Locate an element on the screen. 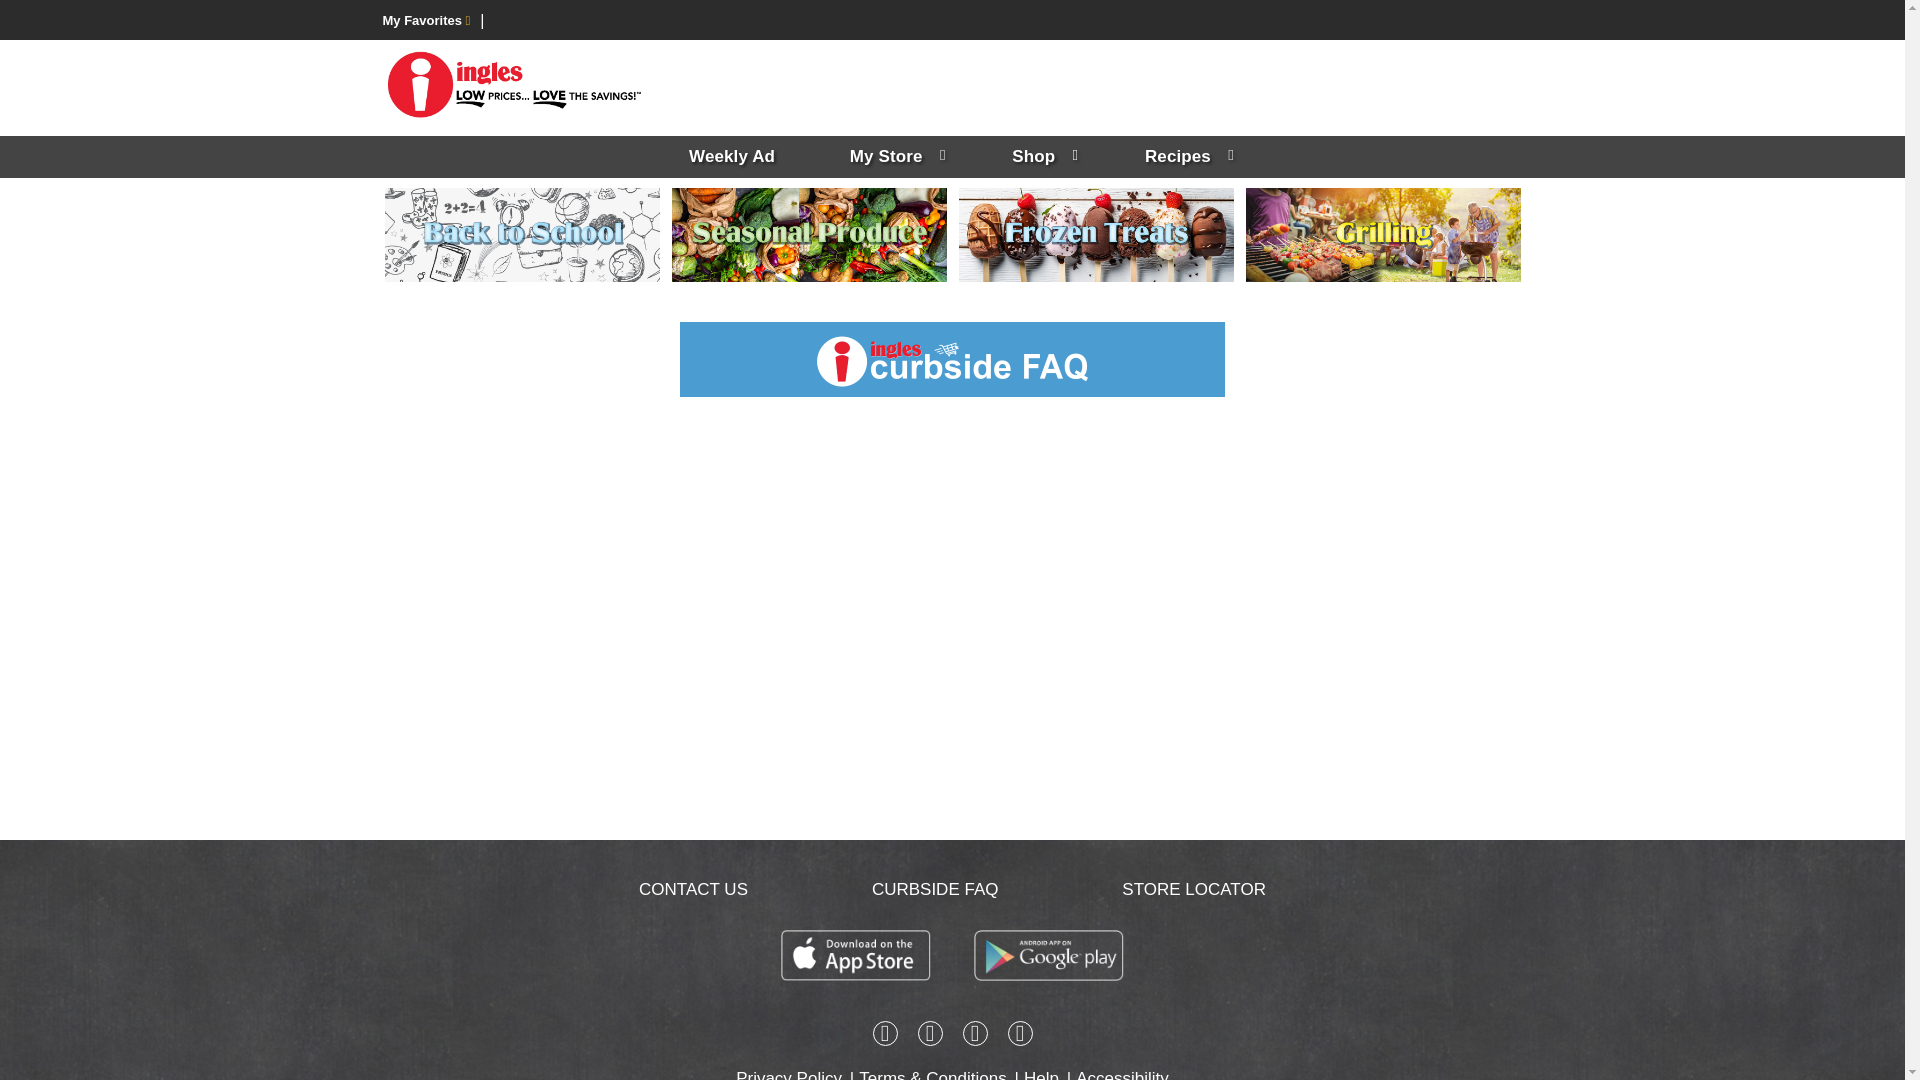  STORE LOCATOR is located at coordinates (1193, 889).